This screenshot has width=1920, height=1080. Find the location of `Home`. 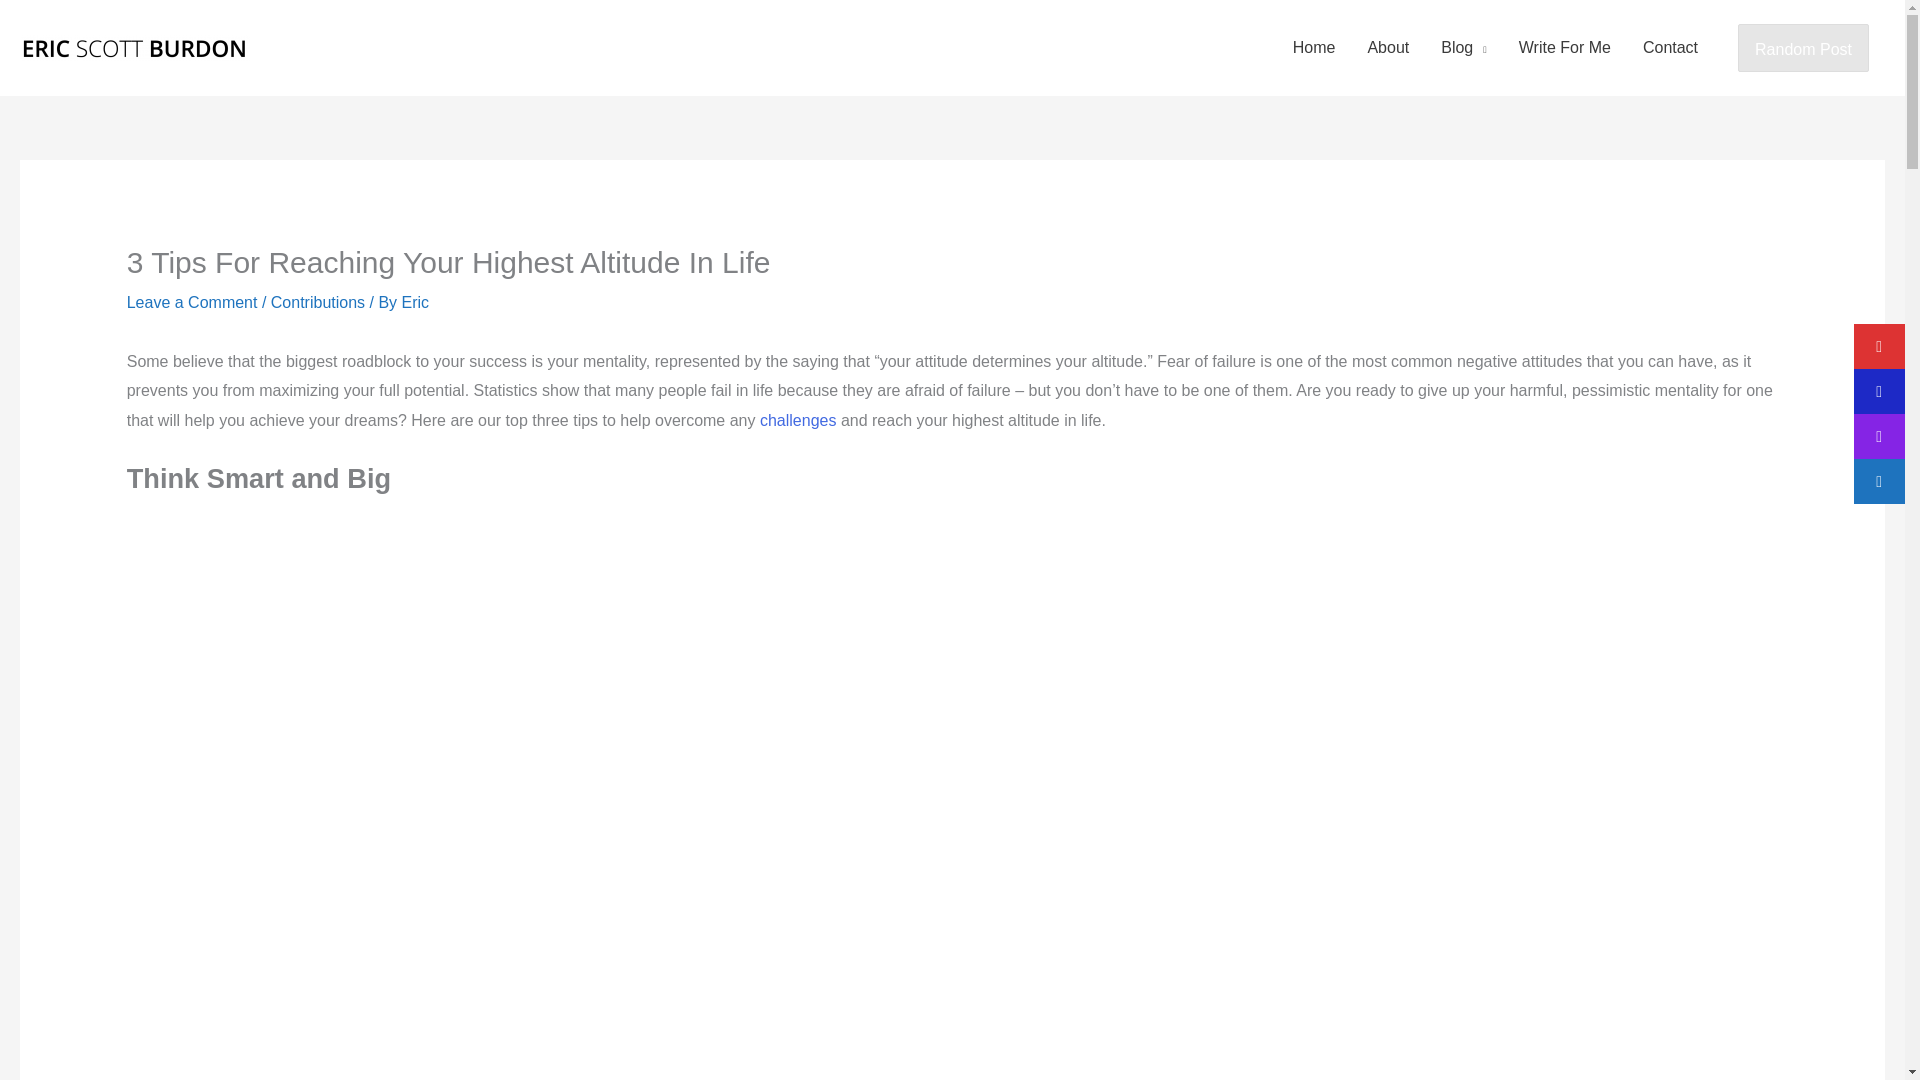

Home is located at coordinates (1314, 48).